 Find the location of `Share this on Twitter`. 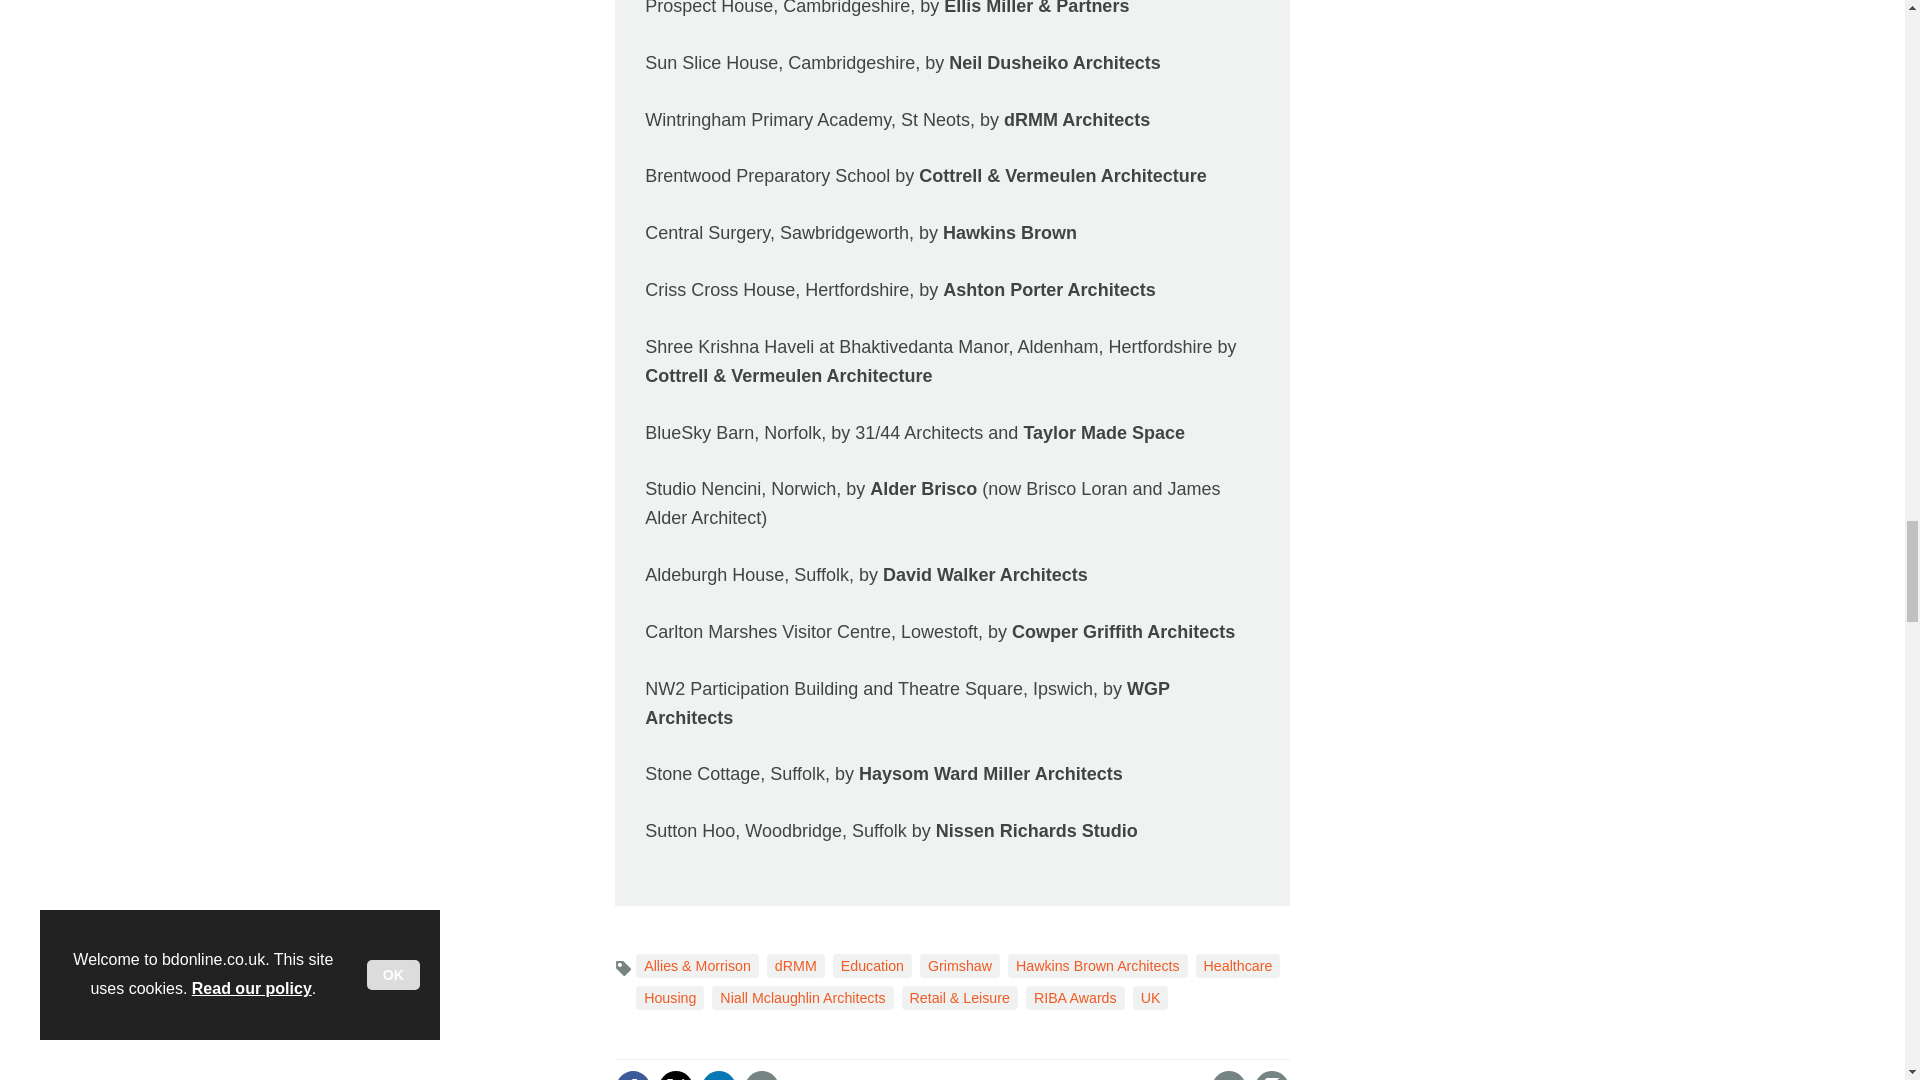

Share this on Twitter is located at coordinates (676, 1075).